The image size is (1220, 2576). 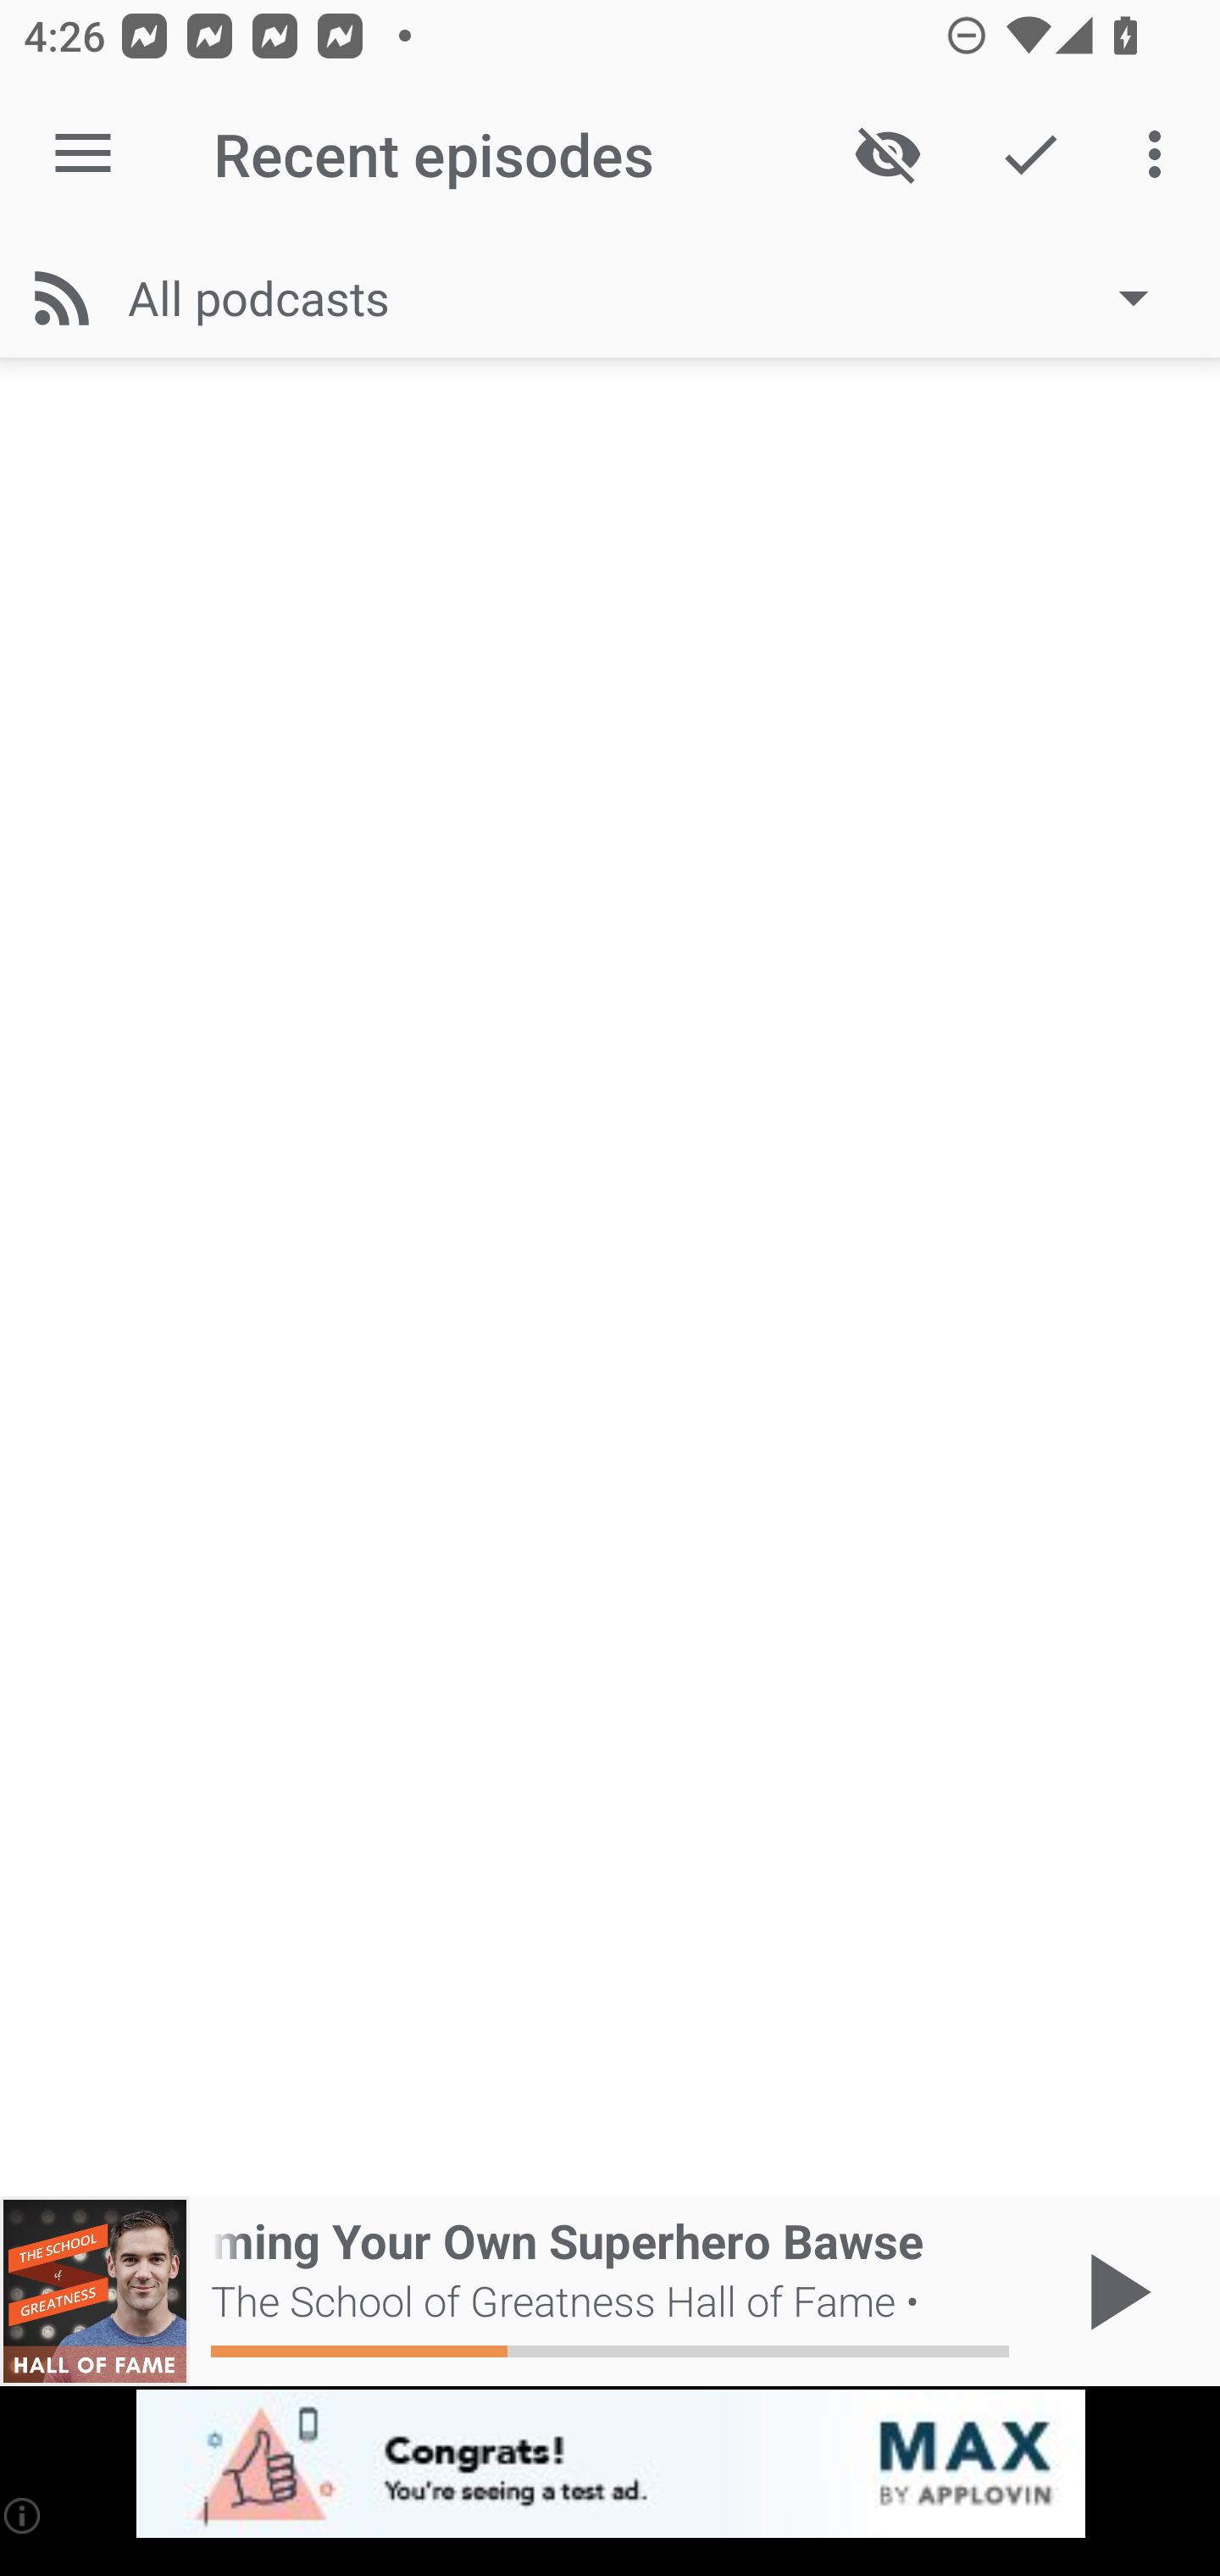 What do you see at coordinates (654, 297) in the screenshot?
I see `All podcasts` at bounding box center [654, 297].